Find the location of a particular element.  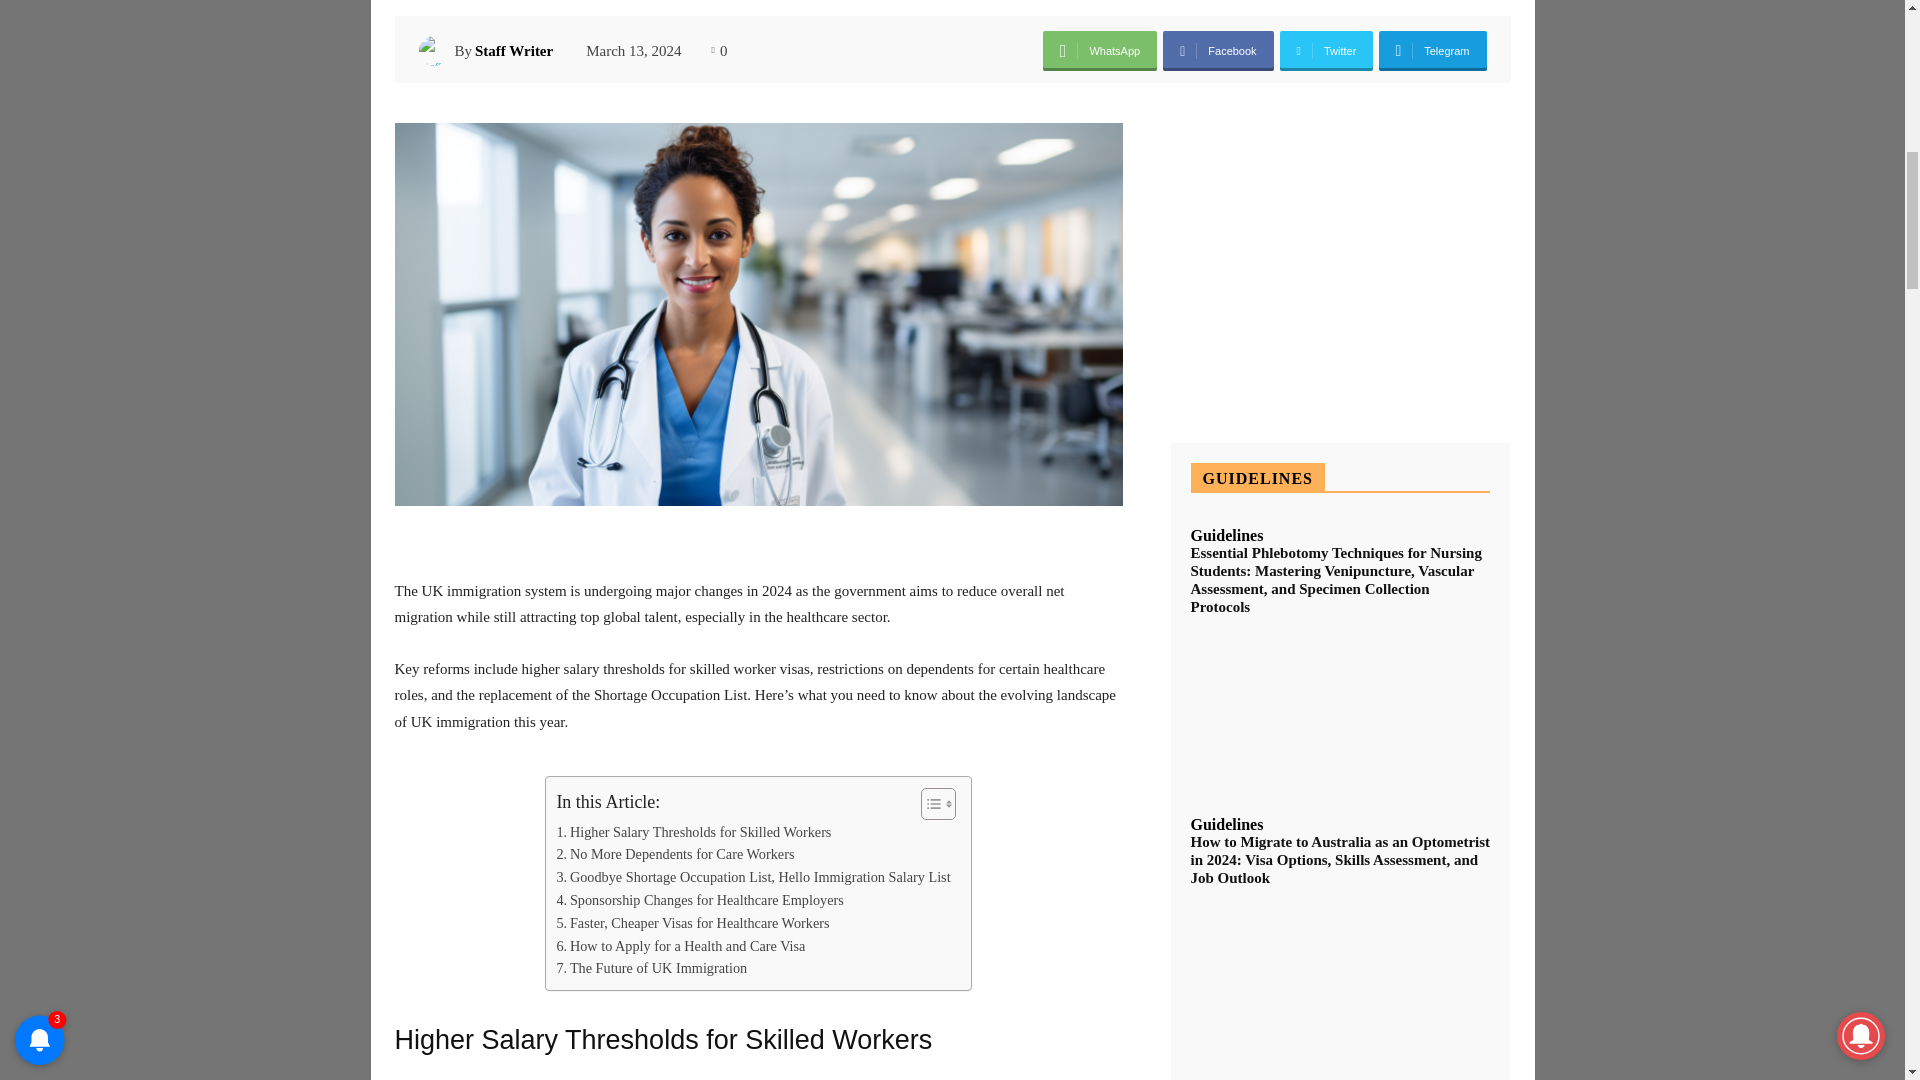

WhatsApp is located at coordinates (1100, 51).